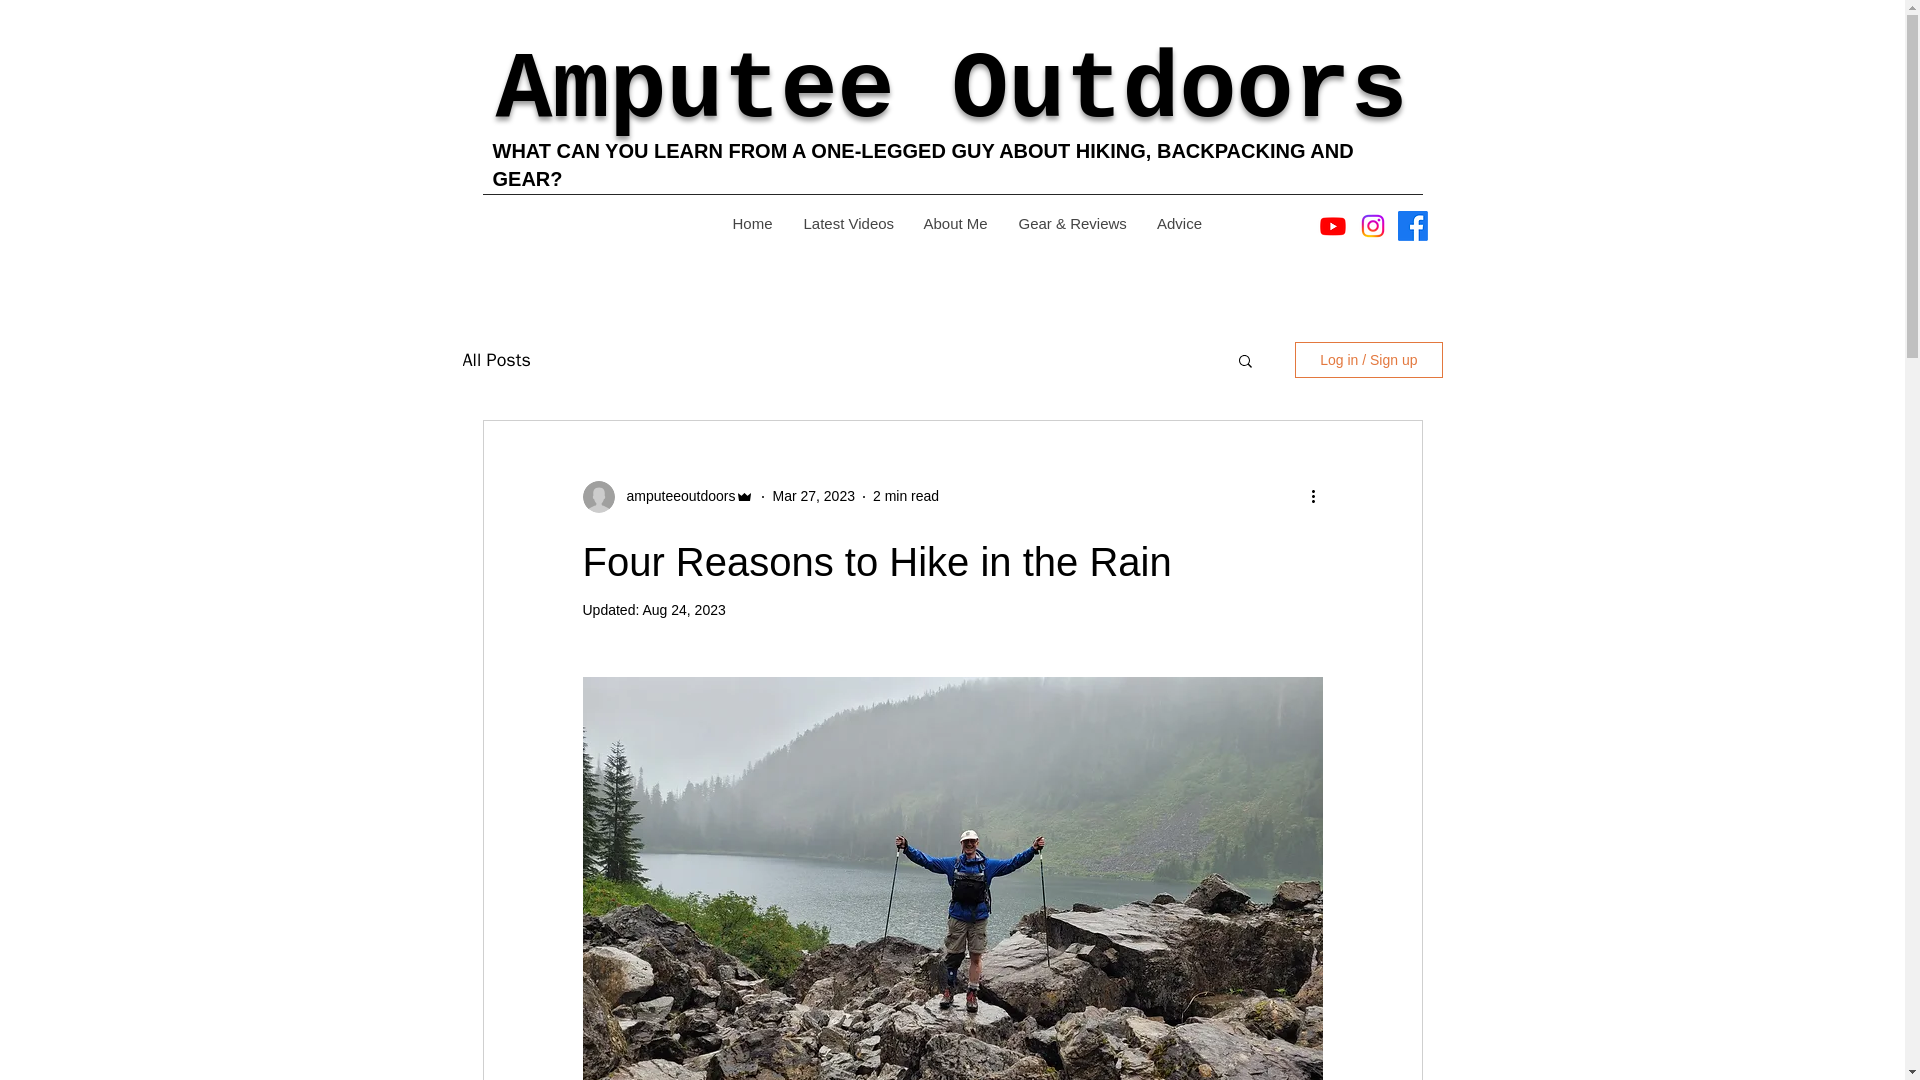 The image size is (1920, 1080). I want to click on Aug 24, 2023, so click(683, 609).